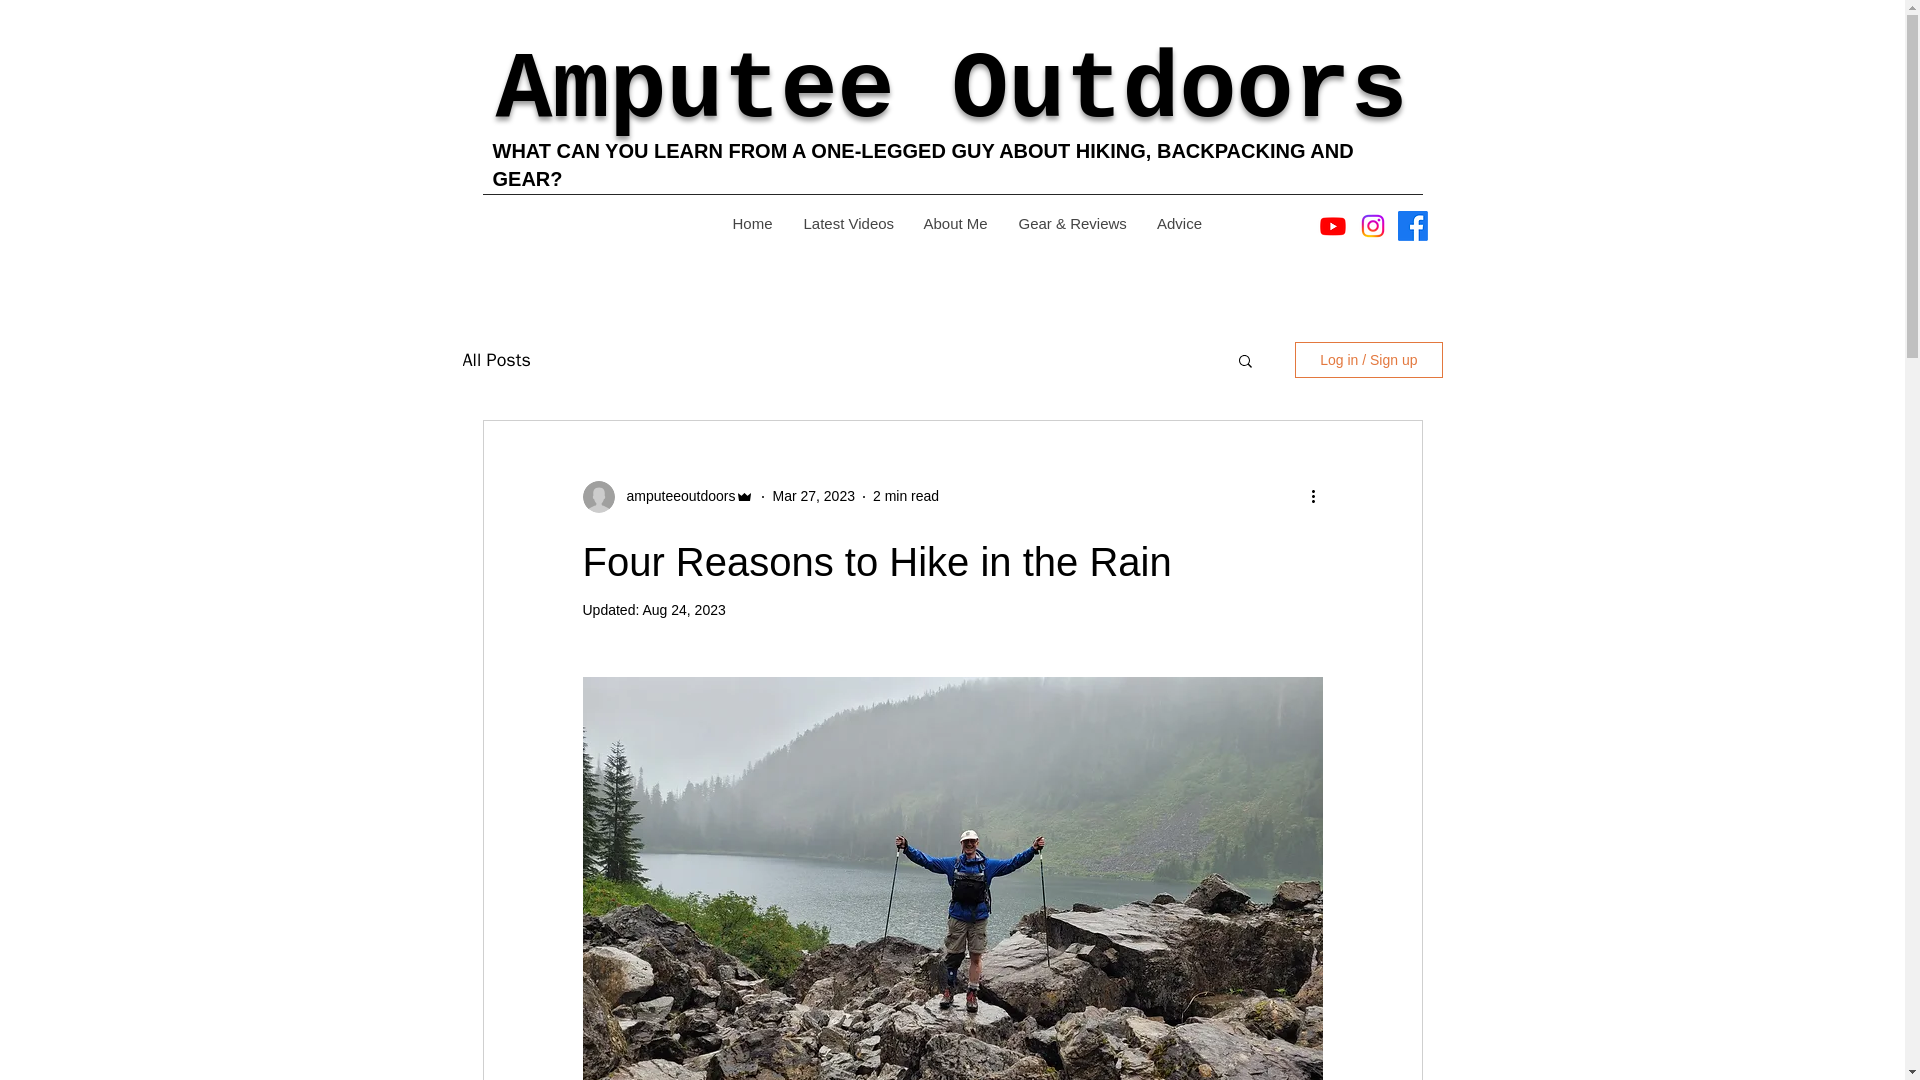 The image size is (1920, 1080). I want to click on Aug 24, 2023, so click(683, 609).